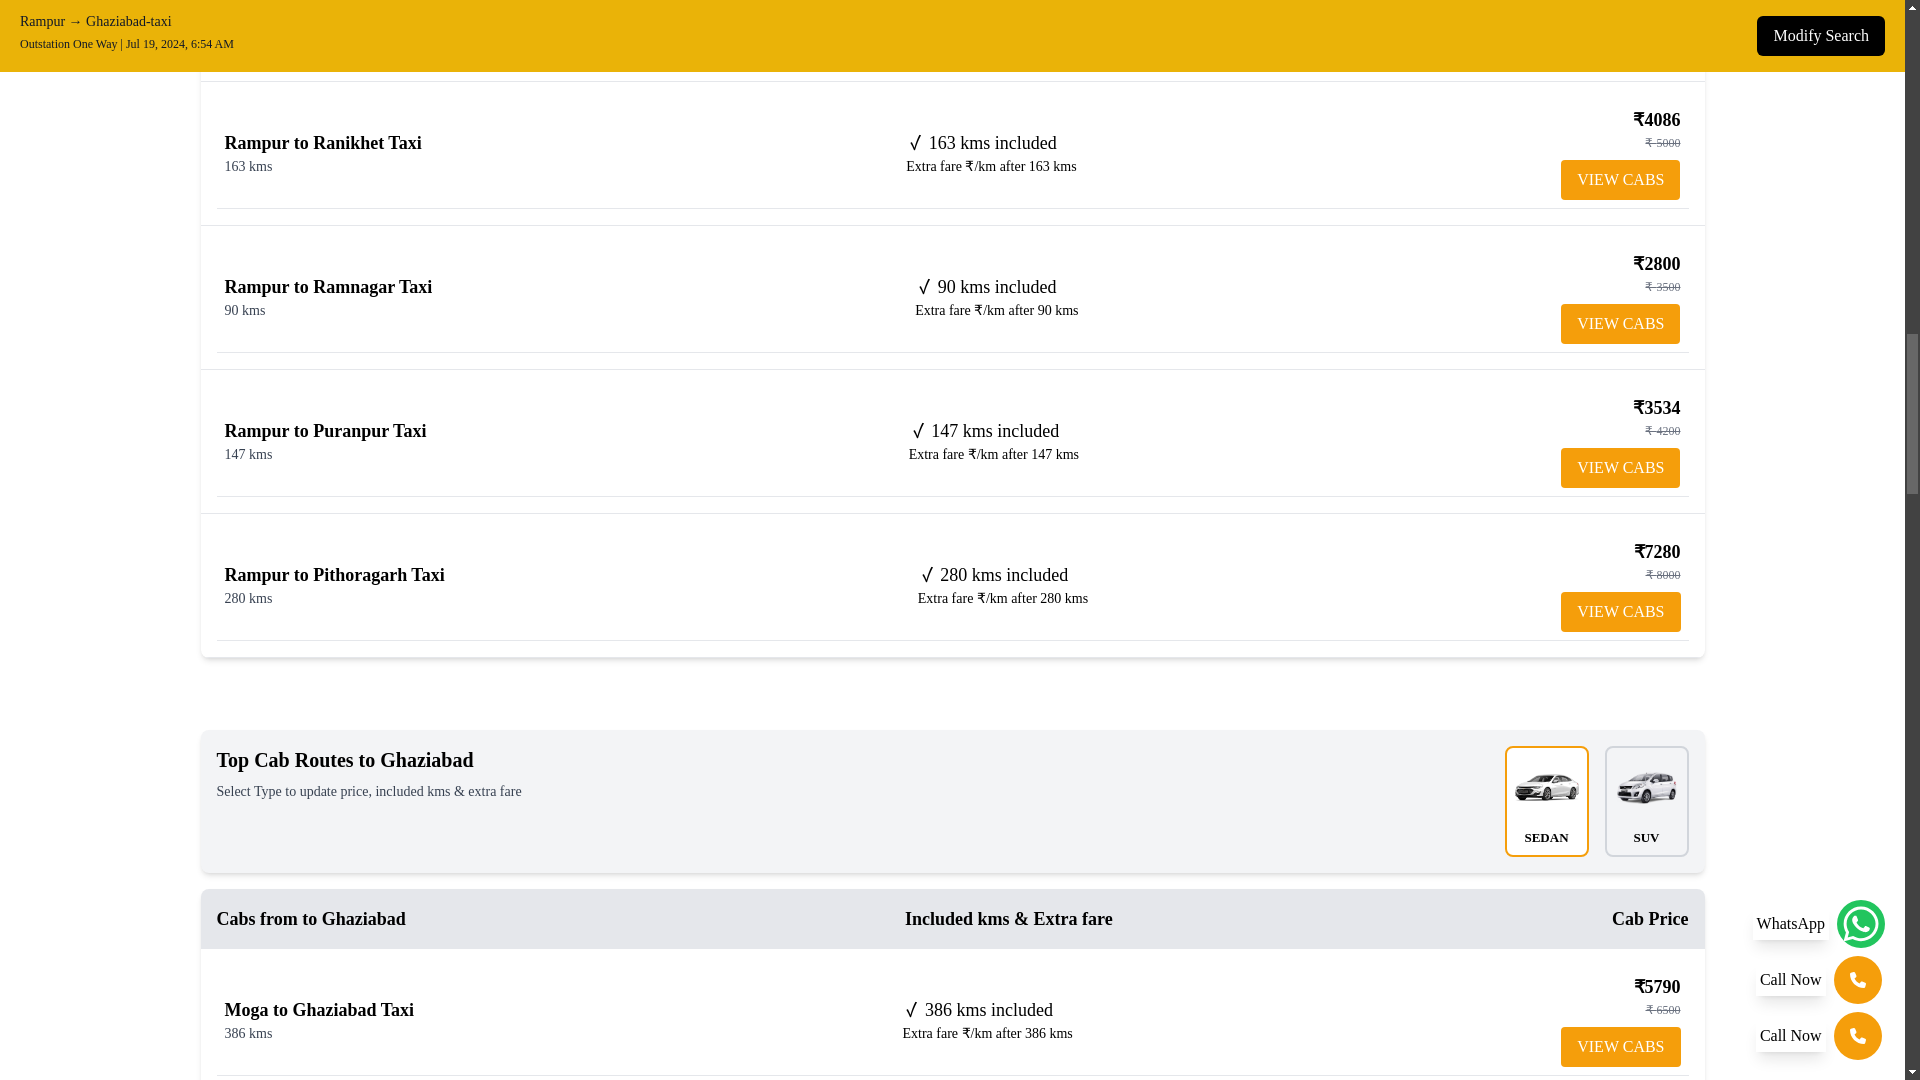  I want to click on Rampur to Puranpur Taxi, so click(325, 430).